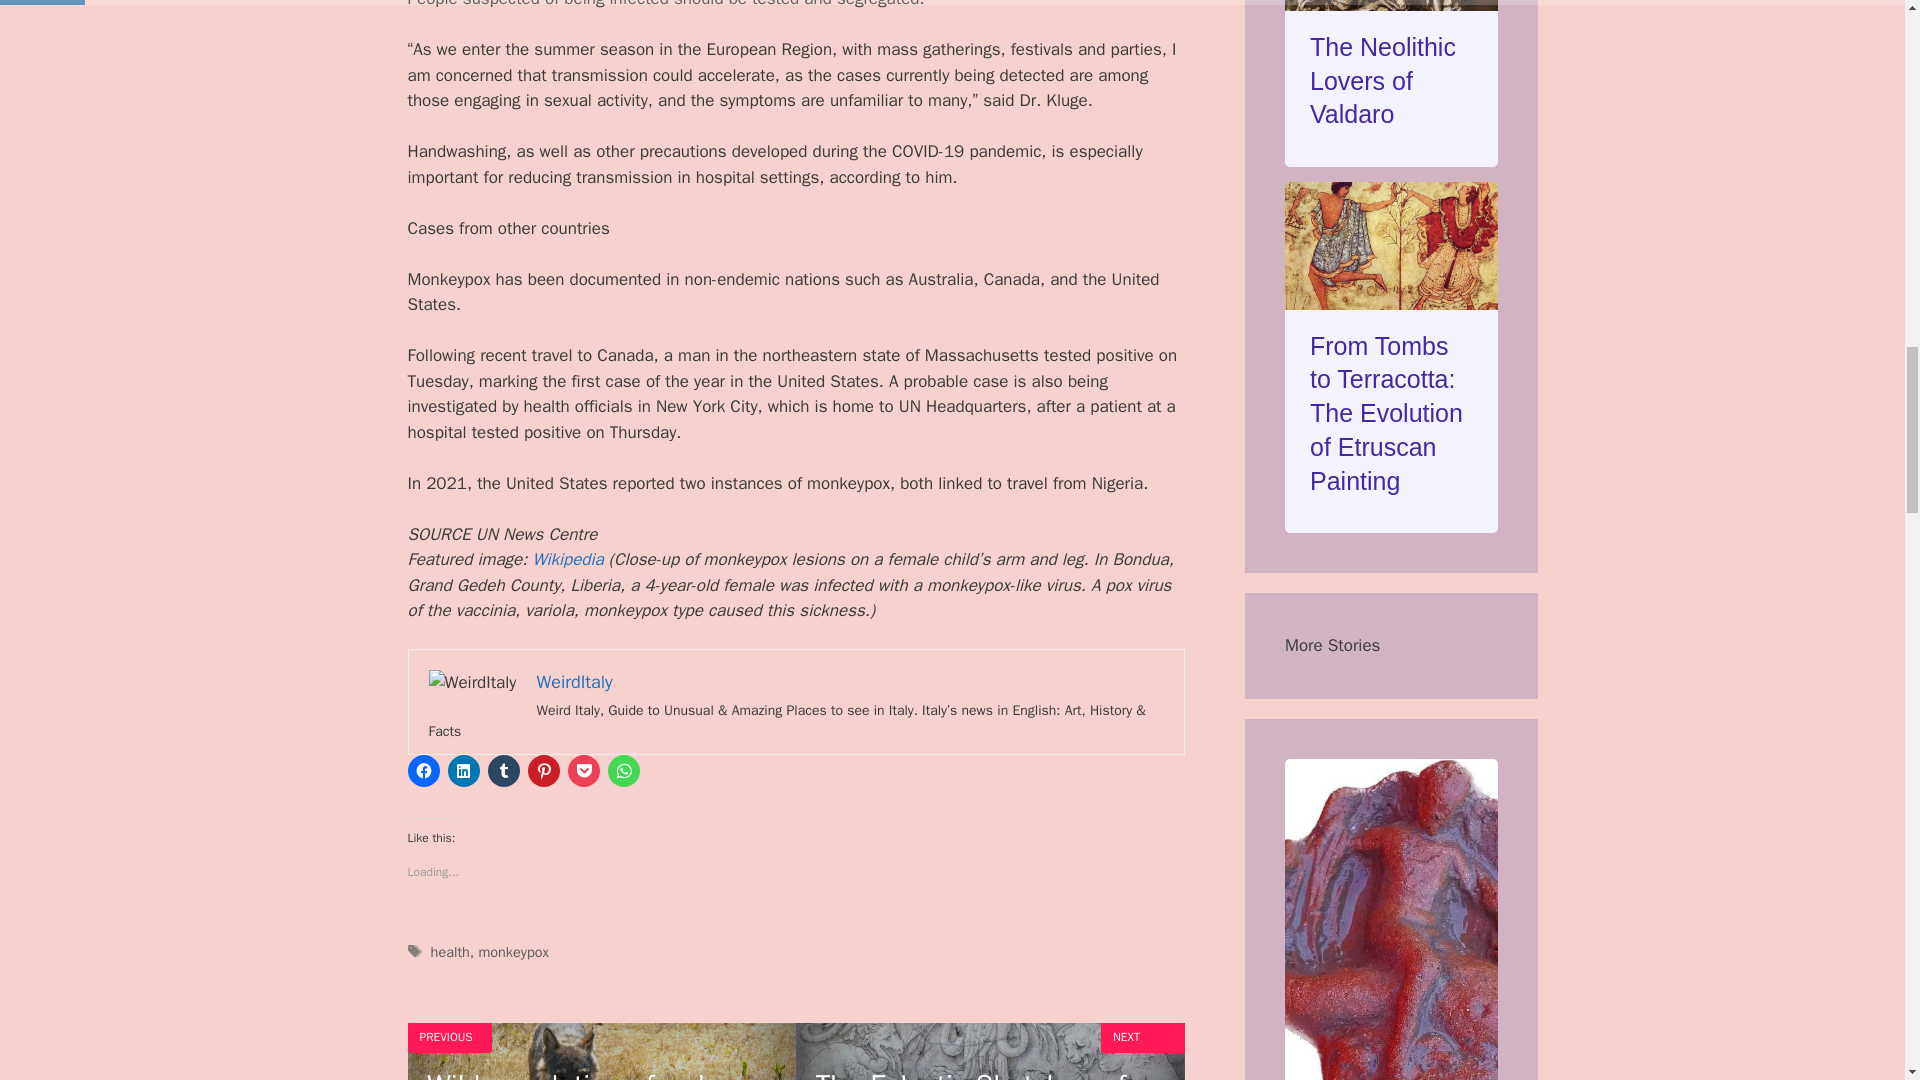 The height and width of the screenshot is (1080, 1920). What do you see at coordinates (574, 682) in the screenshot?
I see `WeirdItaly` at bounding box center [574, 682].